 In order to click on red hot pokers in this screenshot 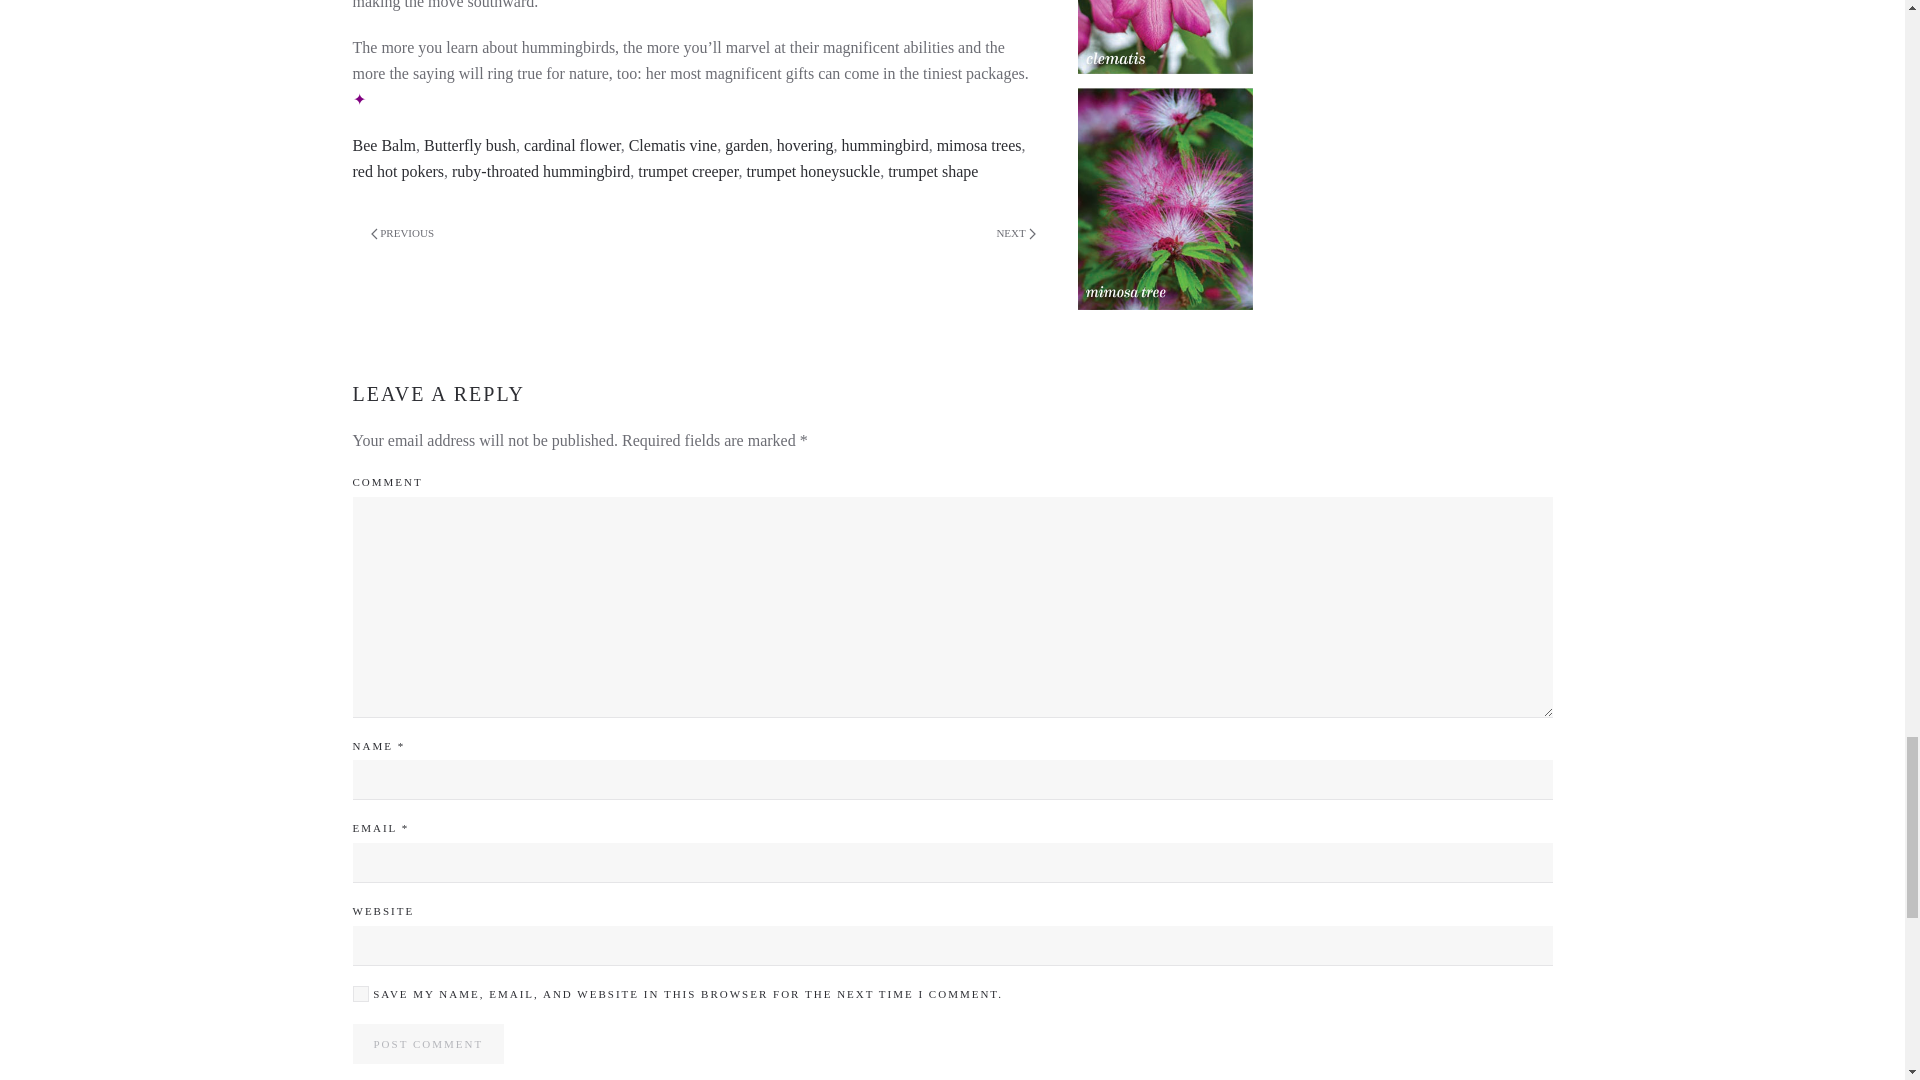, I will do `click(397, 172)`.